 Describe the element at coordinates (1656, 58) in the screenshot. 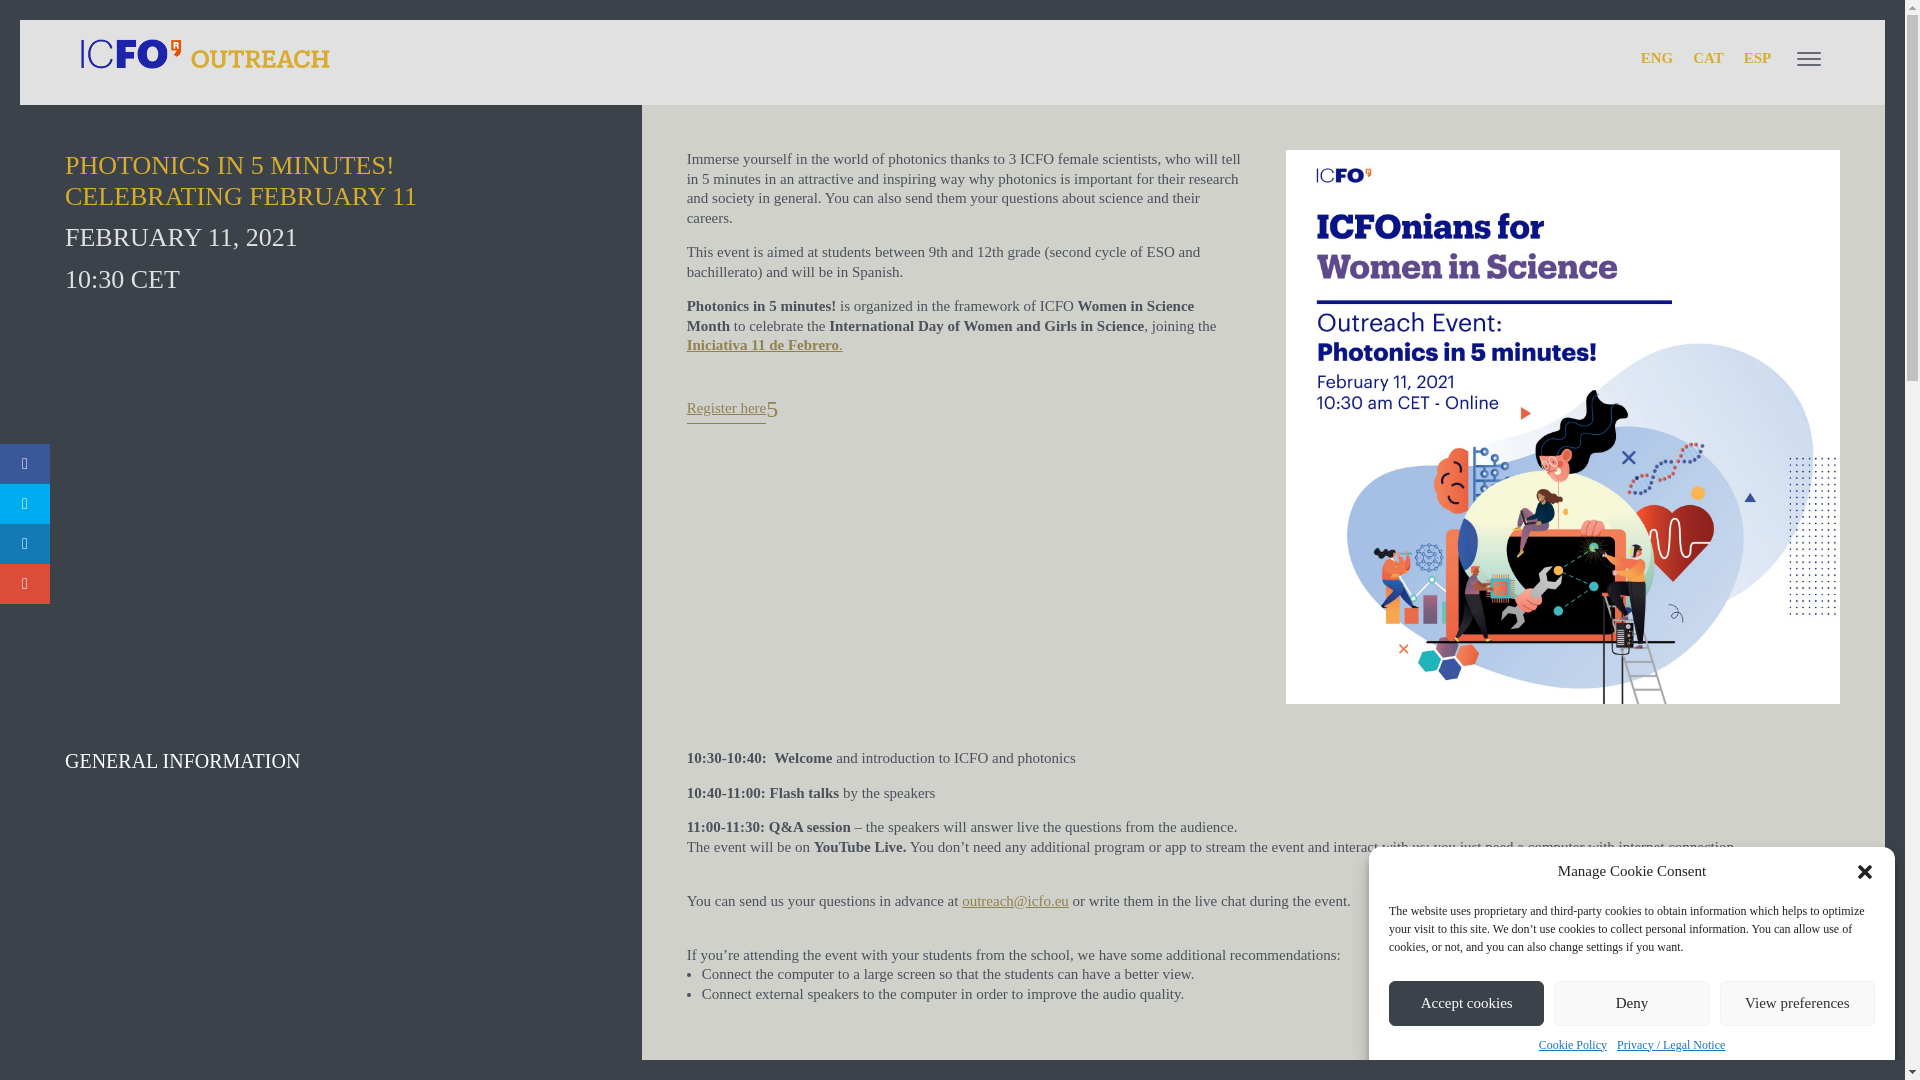

I see `ENG` at that location.